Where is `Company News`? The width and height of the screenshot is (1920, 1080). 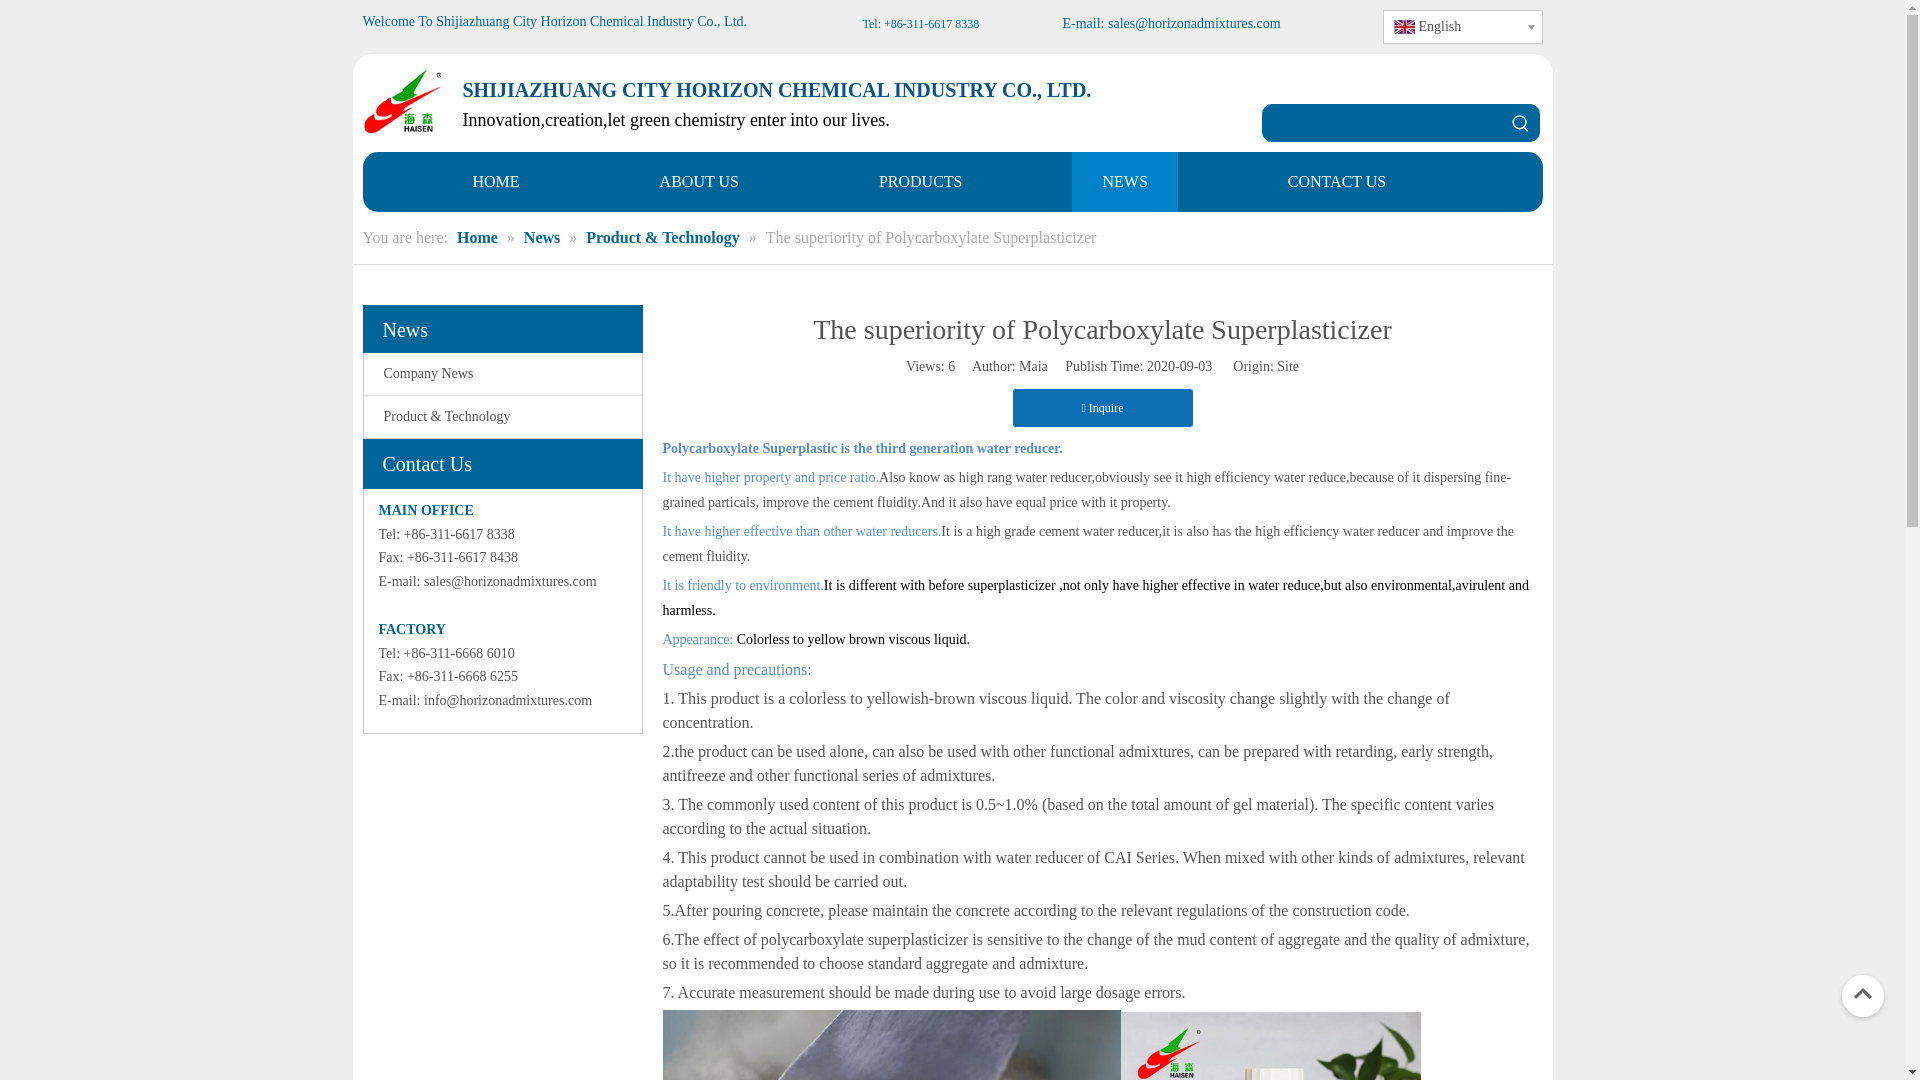 Company News is located at coordinates (502, 374).